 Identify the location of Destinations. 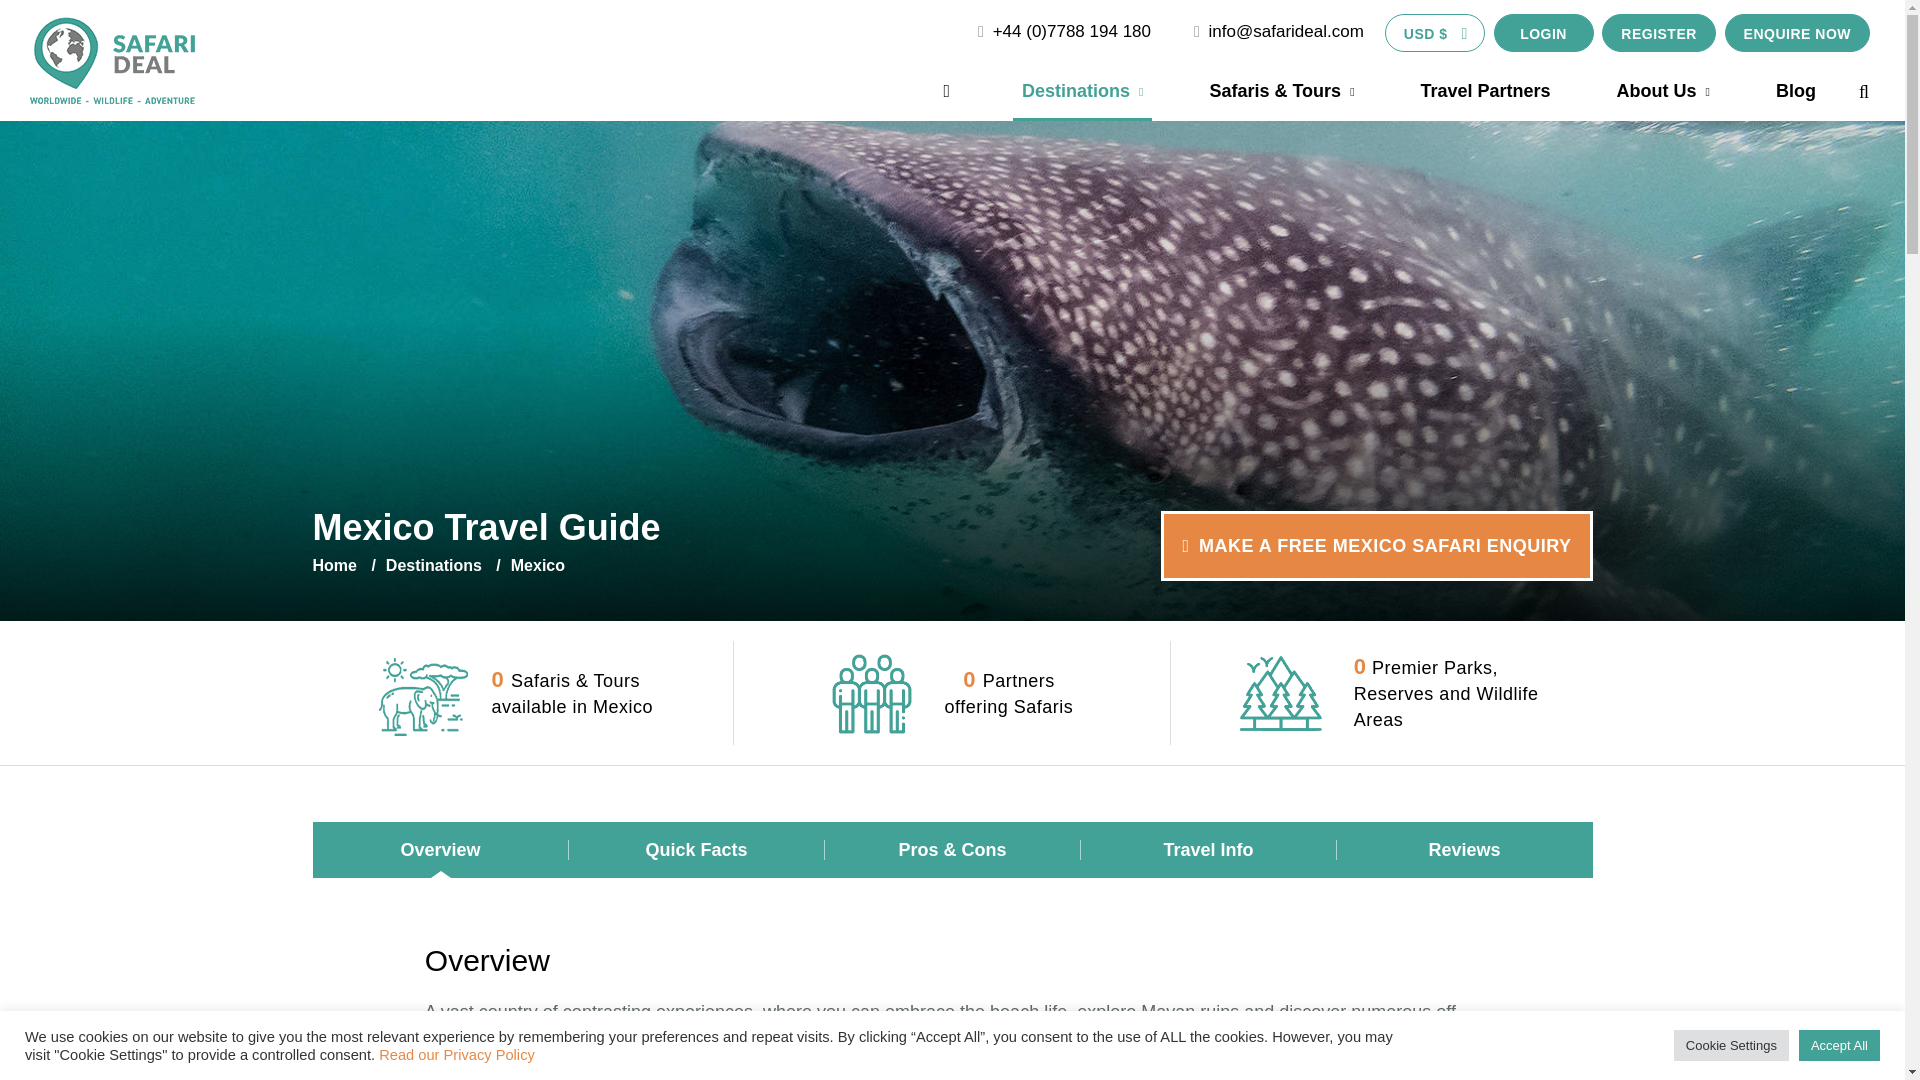
(1082, 94).